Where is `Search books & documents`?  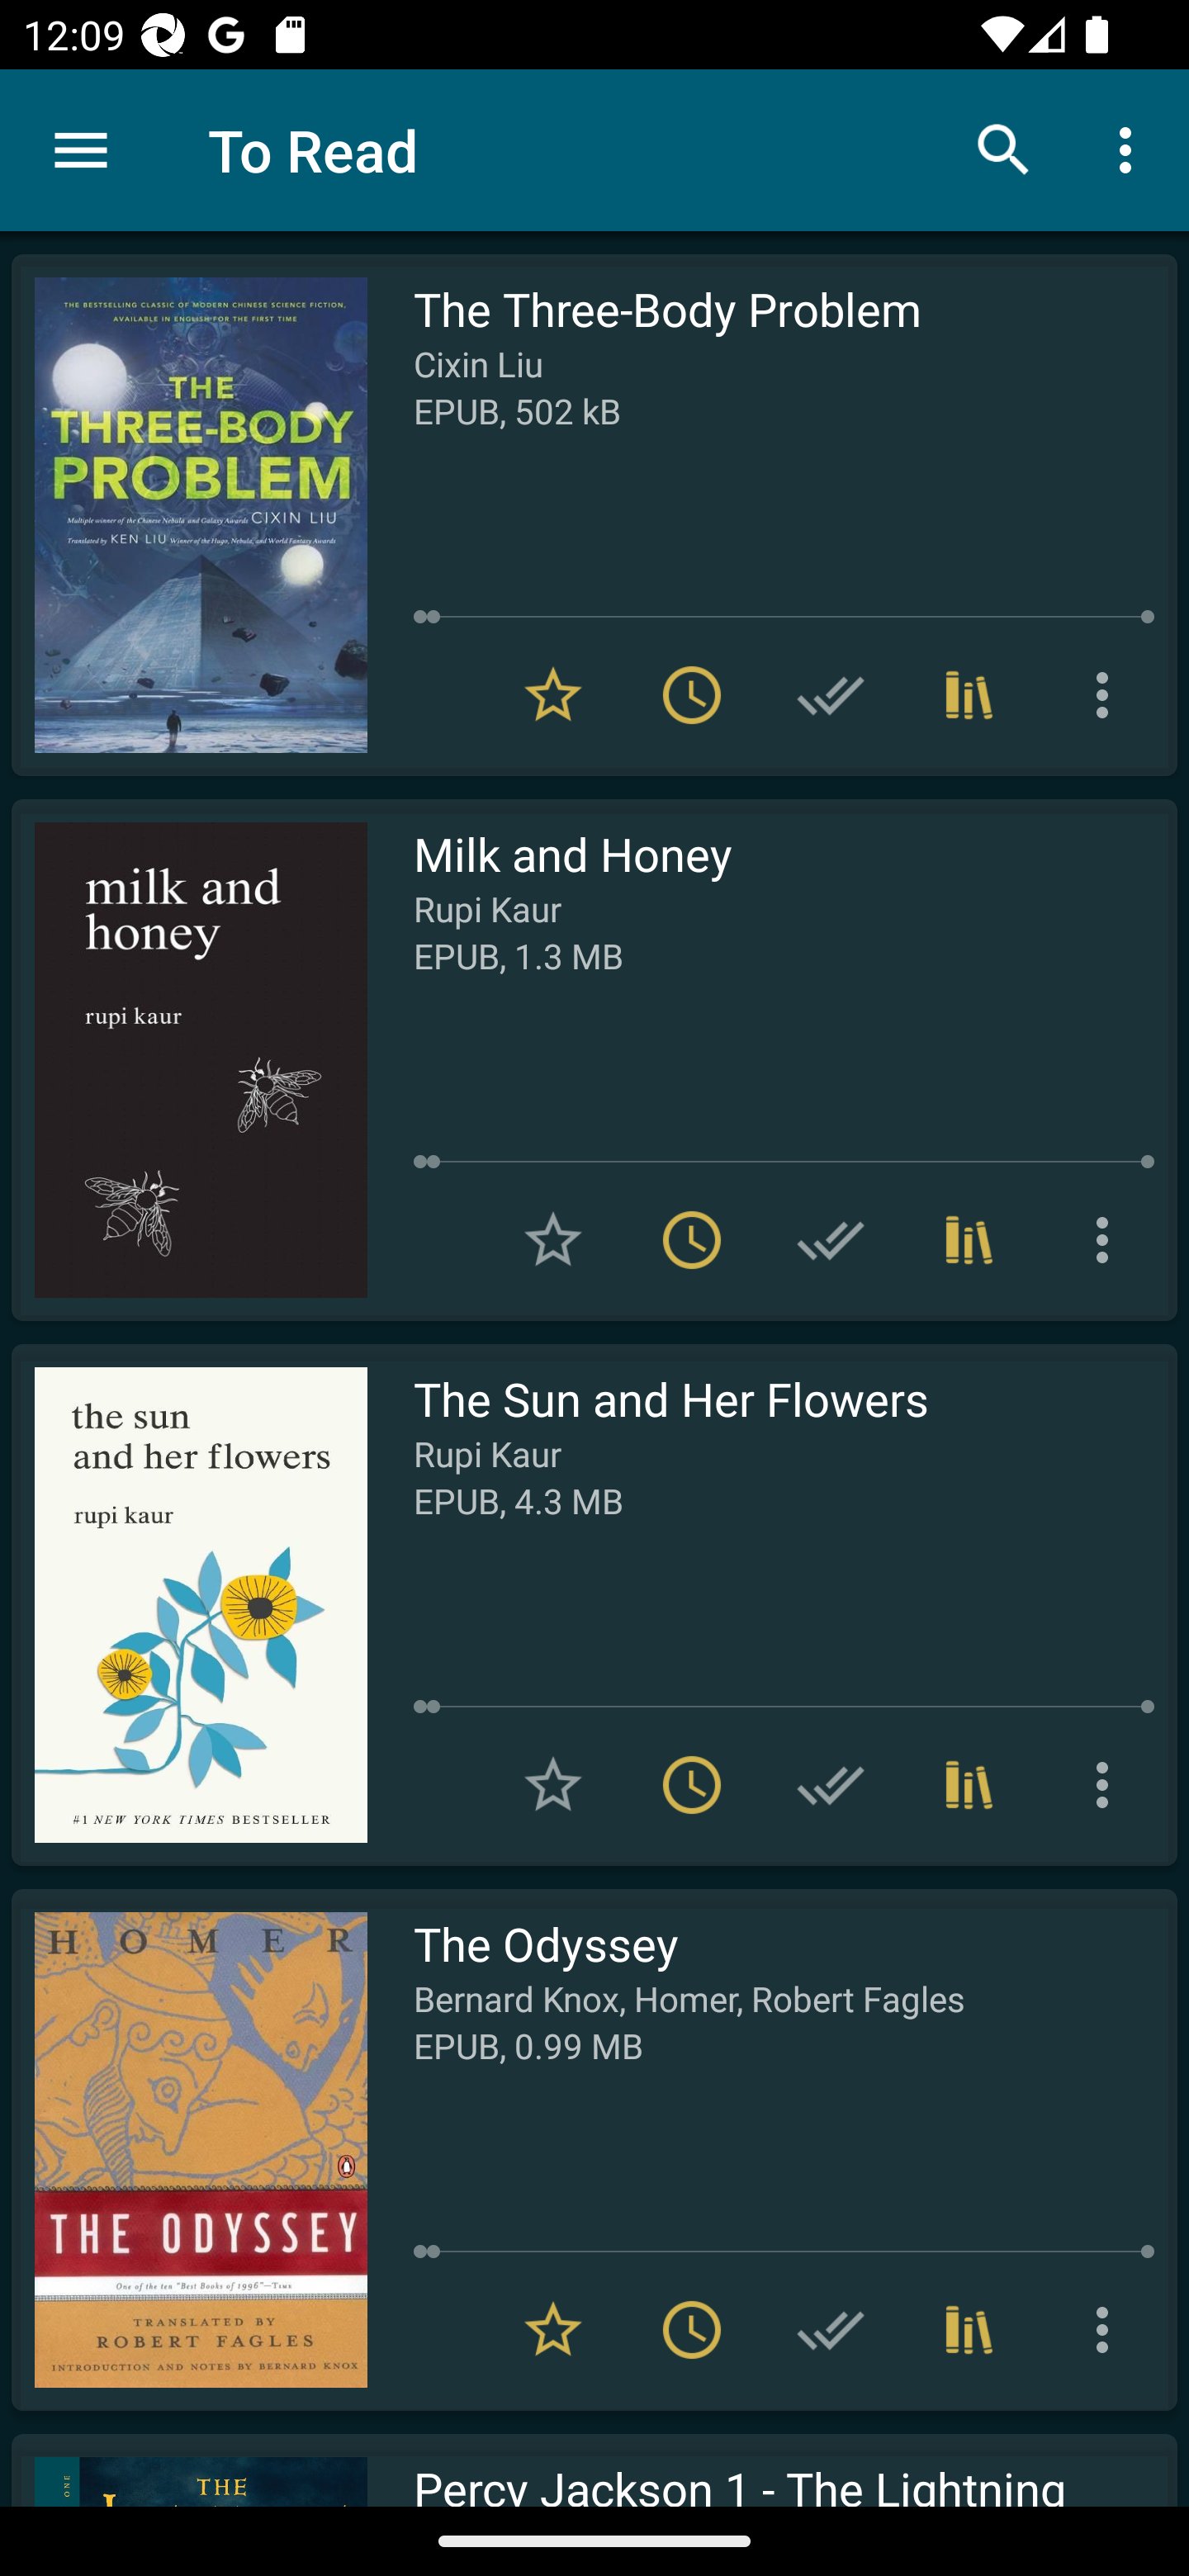
Search books & documents is located at coordinates (1004, 149).